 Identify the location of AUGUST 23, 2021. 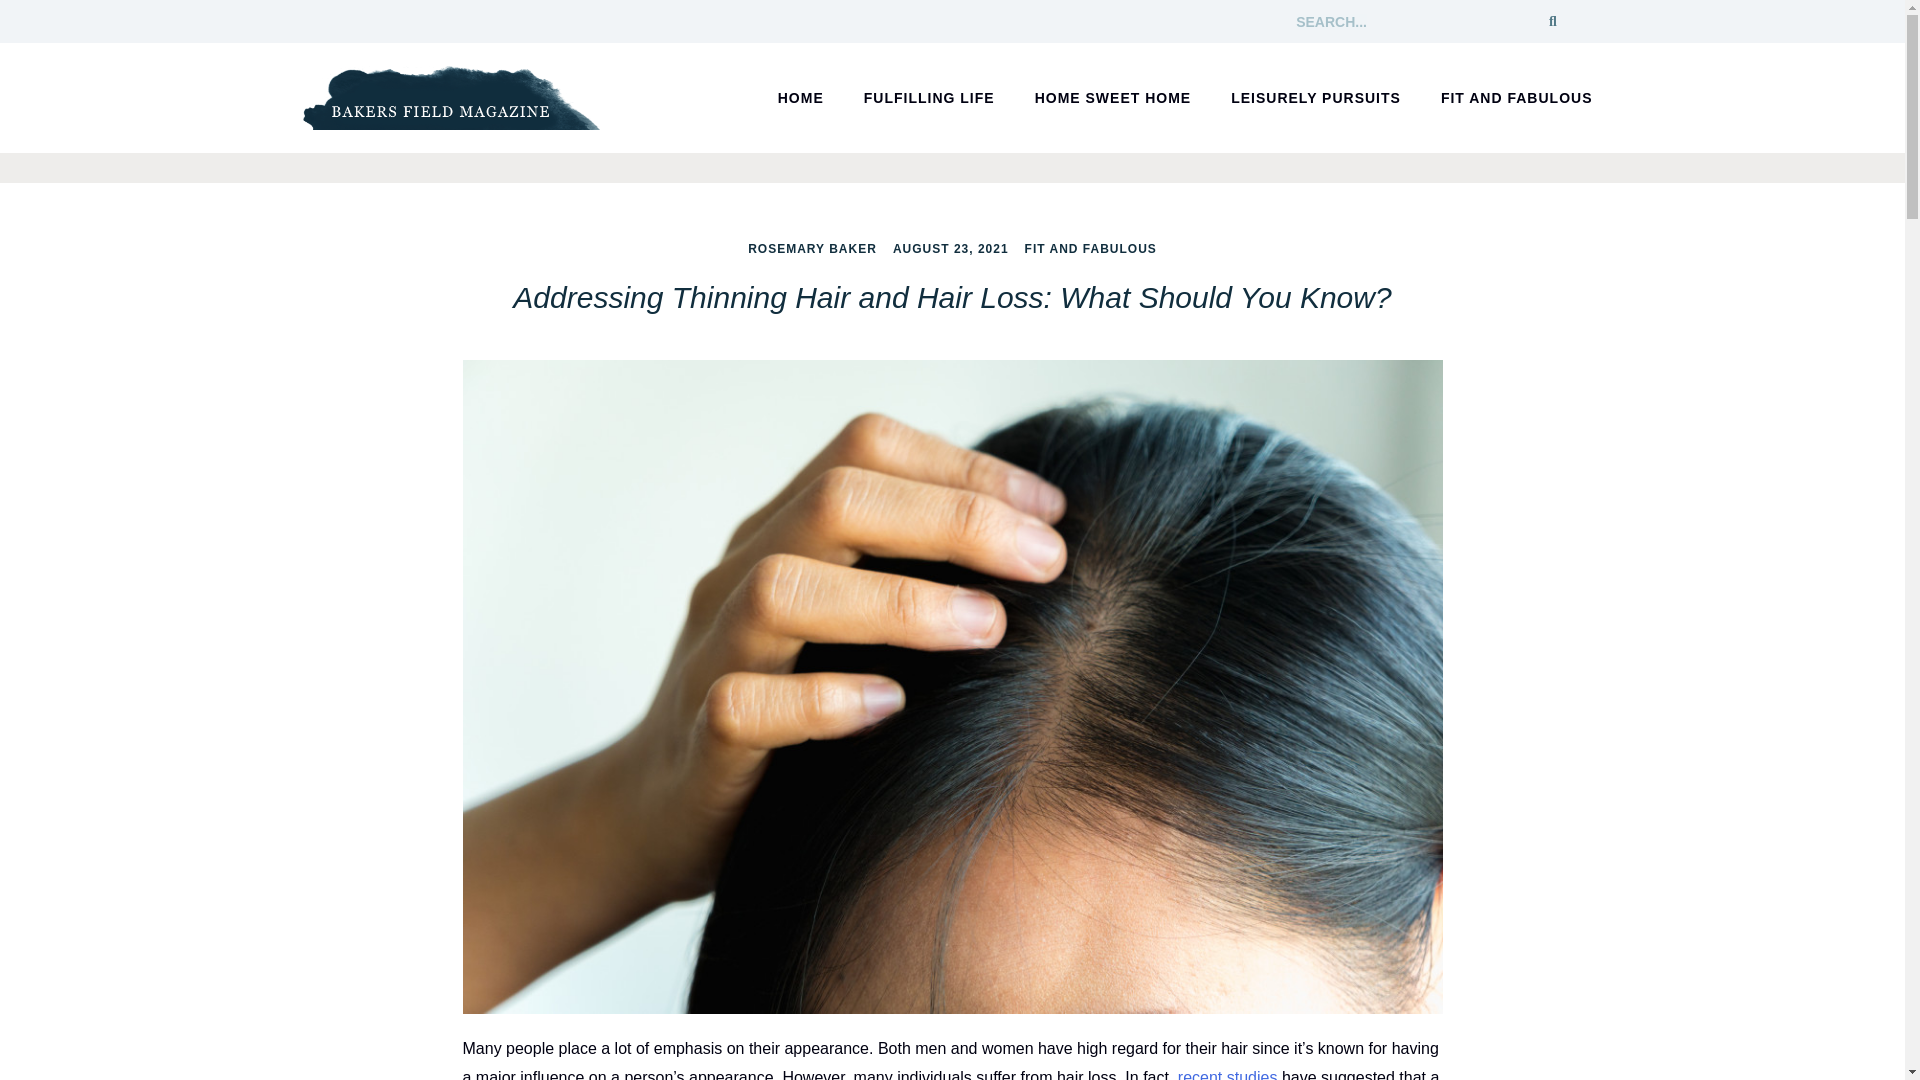
(950, 248).